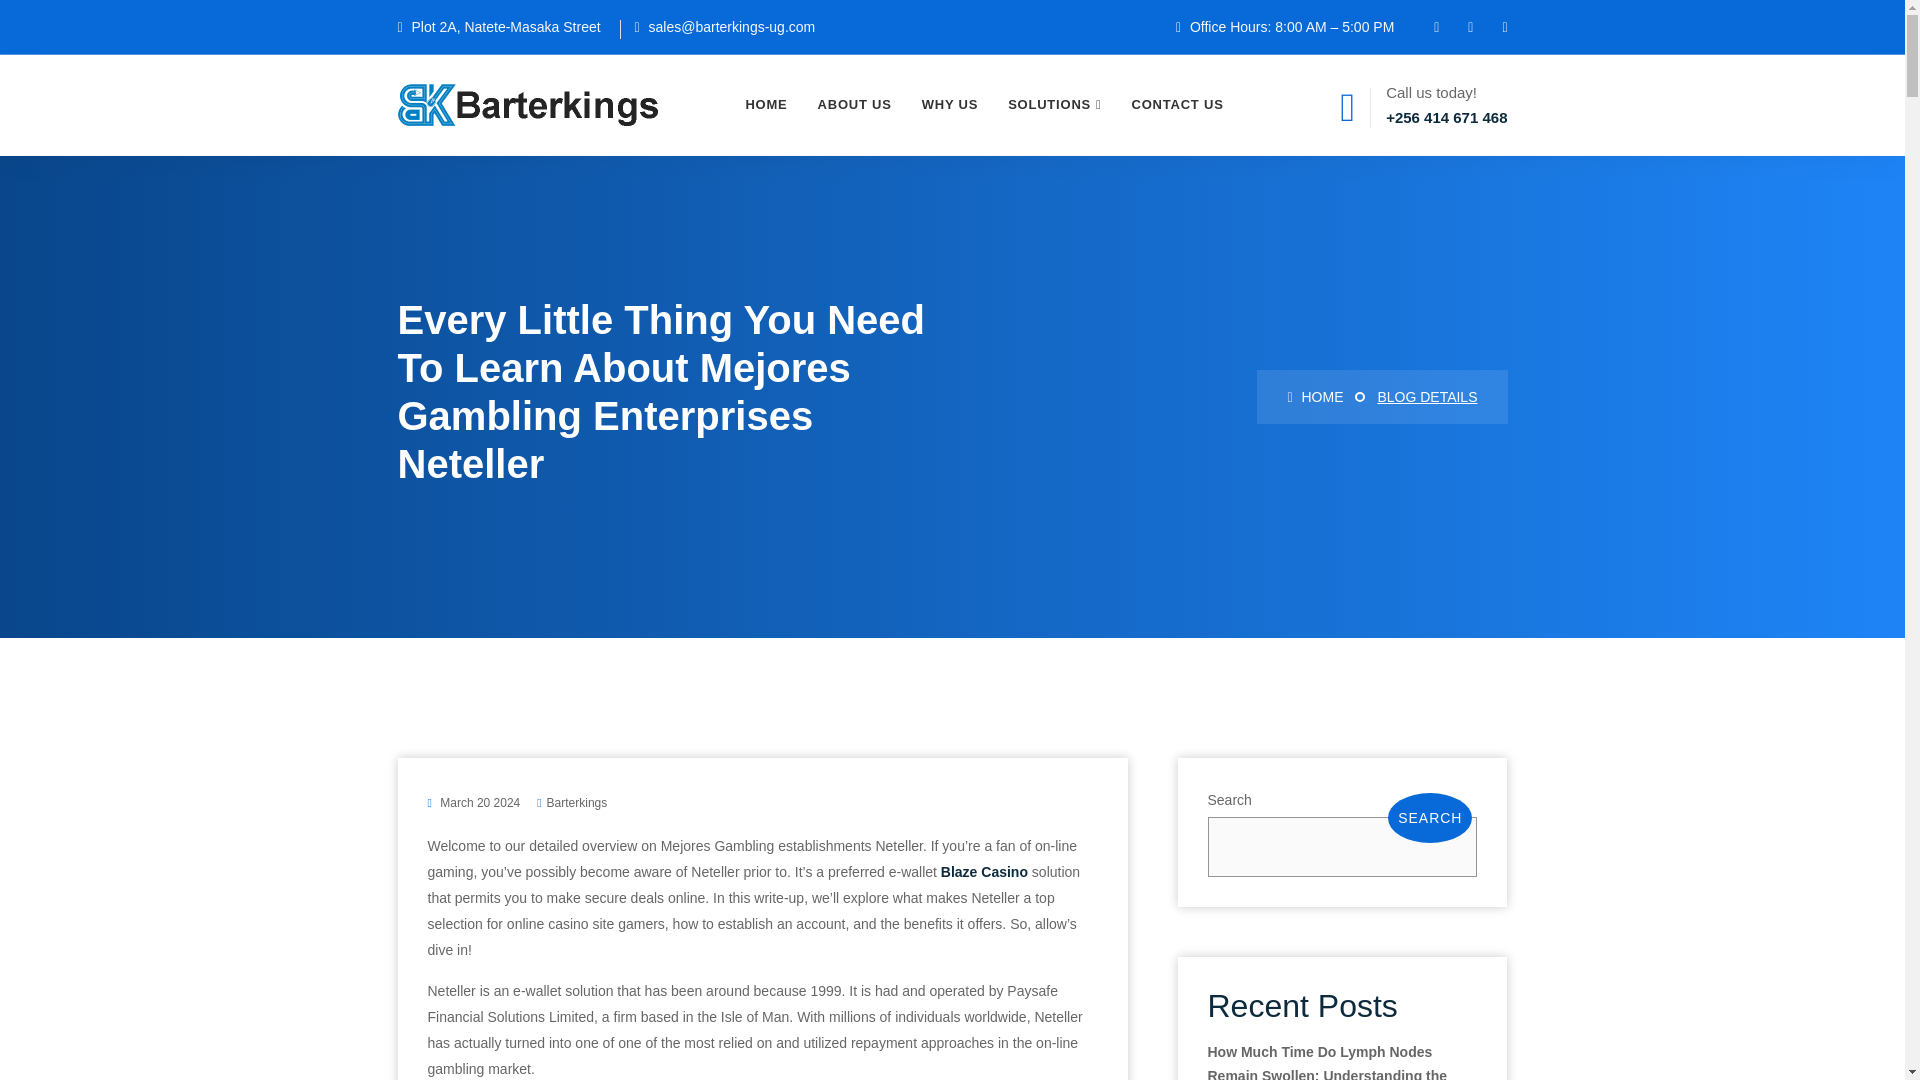 This screenshot has width=1920, height=1080. I want to click on About Us, so click(854, 105).